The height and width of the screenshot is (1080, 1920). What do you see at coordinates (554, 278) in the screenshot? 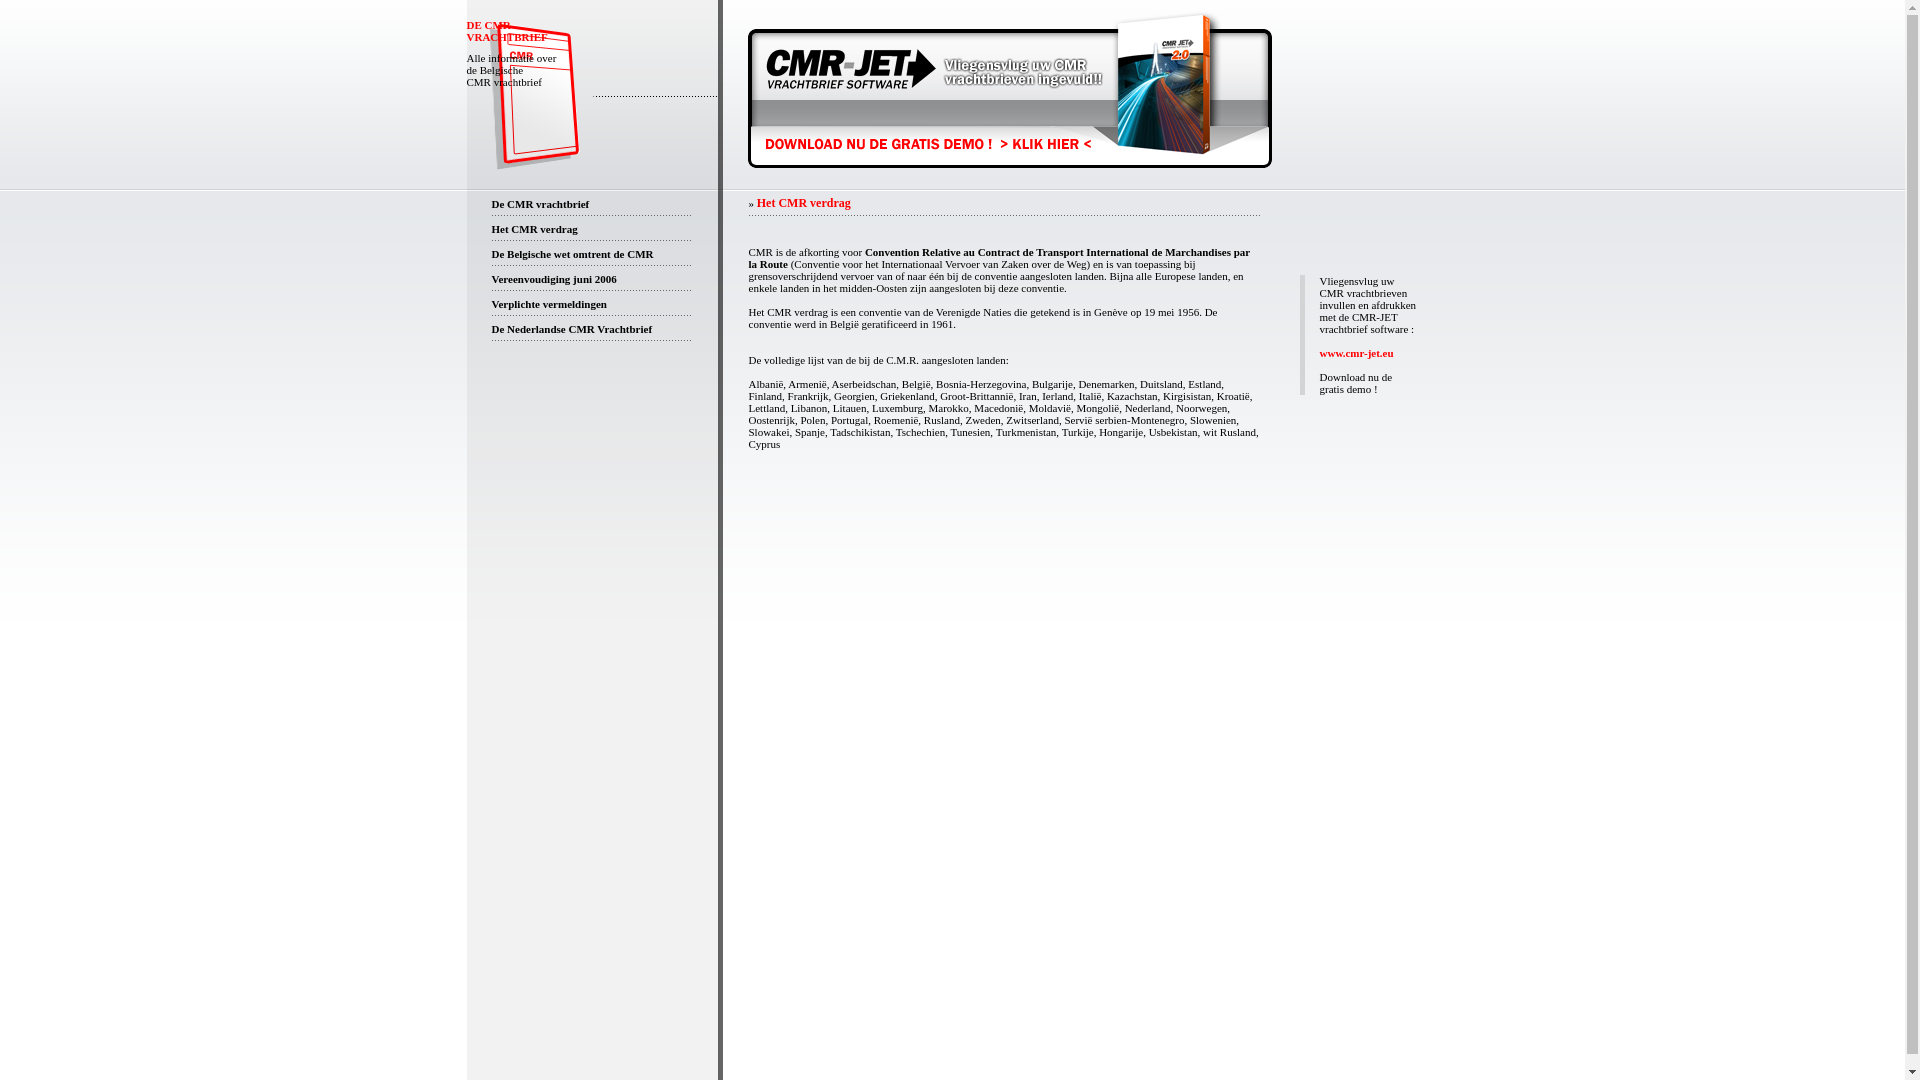
I see `Vereenvoudiging juni 2006` at bounding box center [554, 278].